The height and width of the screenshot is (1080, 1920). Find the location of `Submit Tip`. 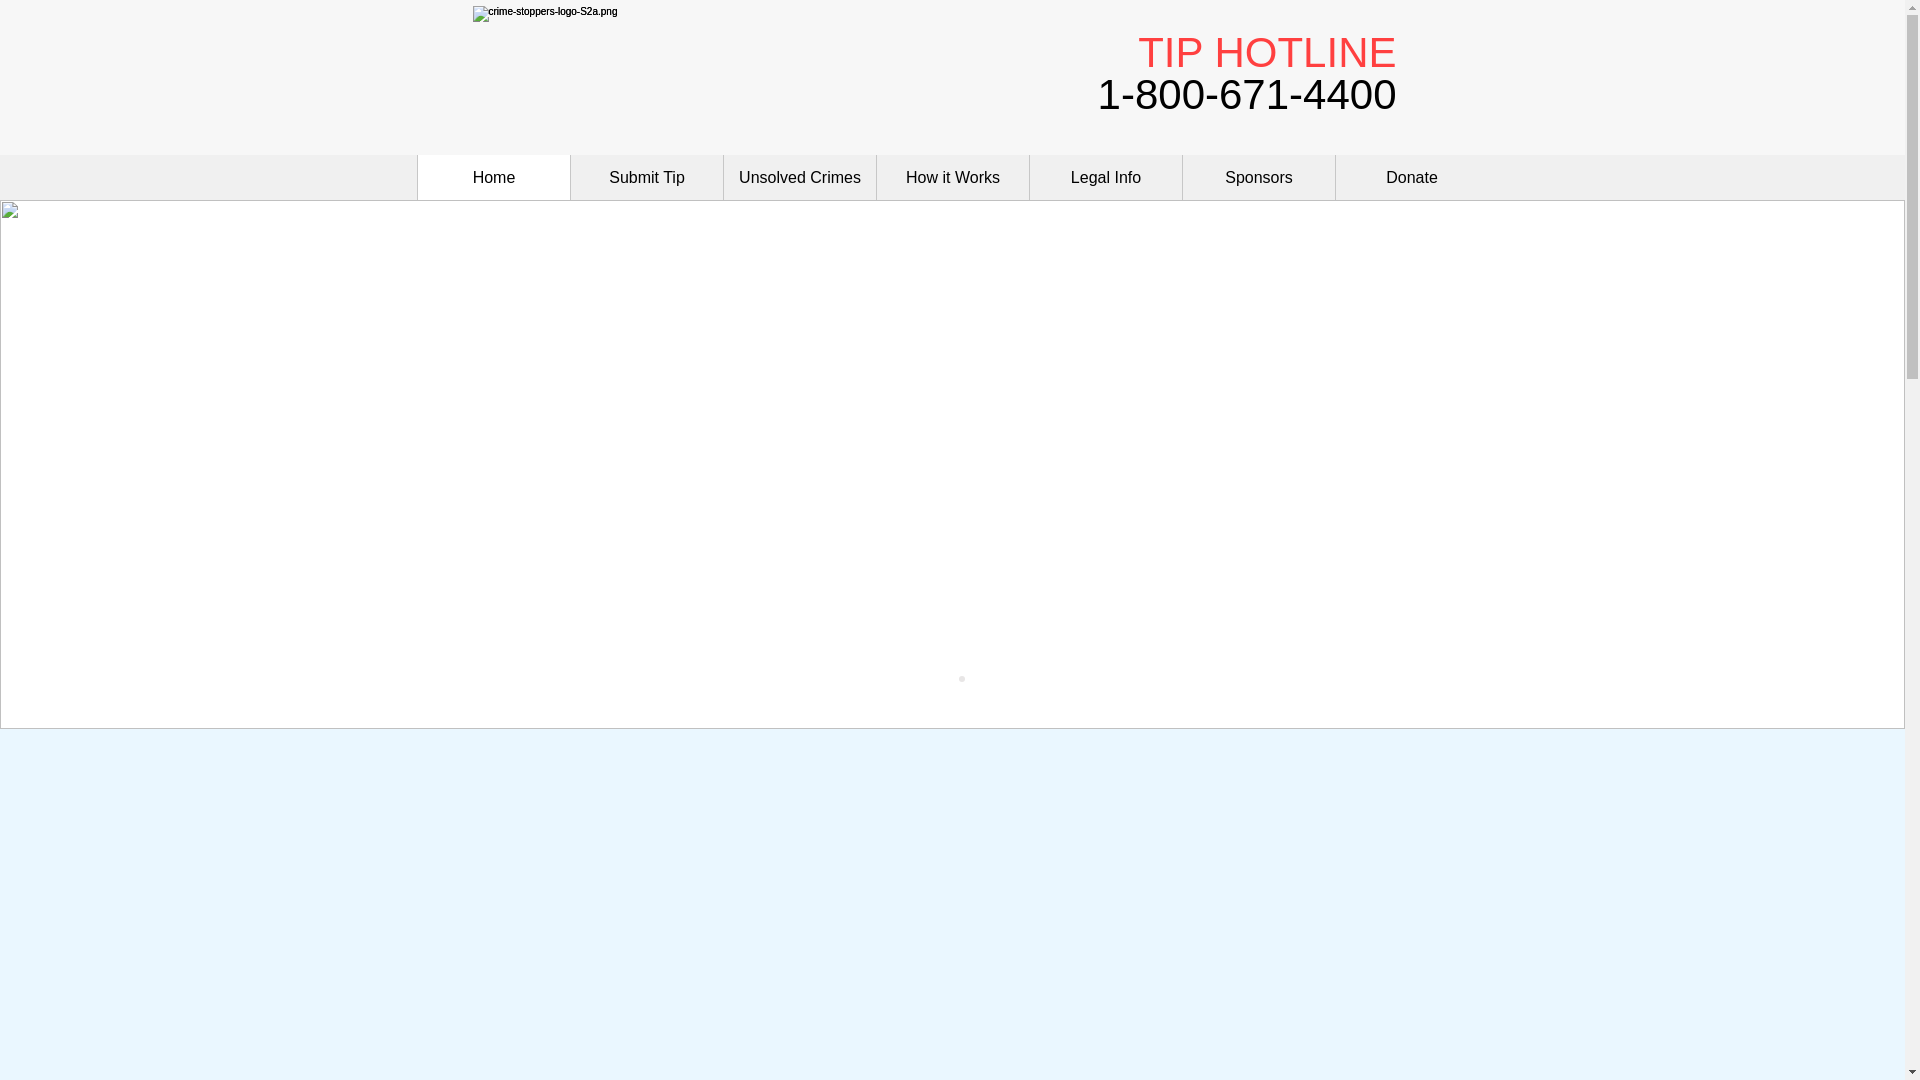

Submit Tip is located at coordinates (646, 177).